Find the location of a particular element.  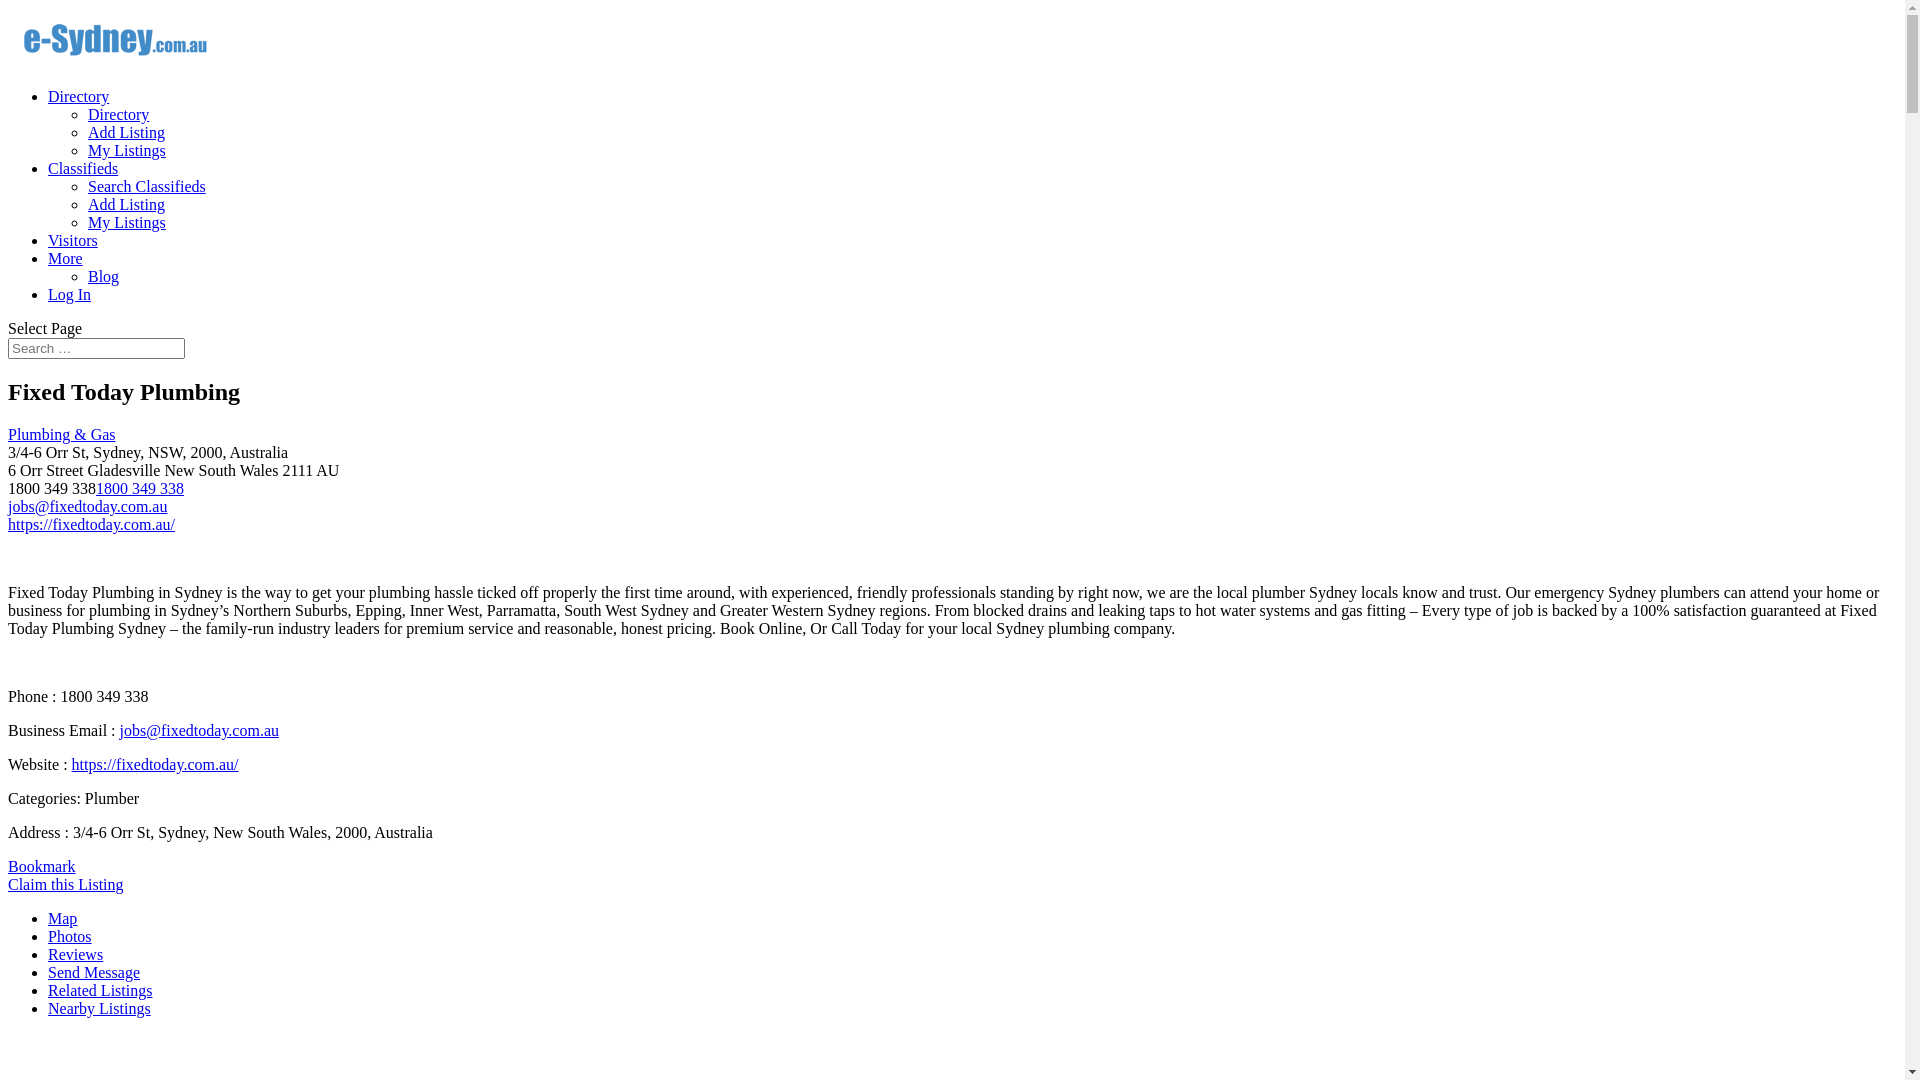

My Listings is located at coordinates (127, 150).